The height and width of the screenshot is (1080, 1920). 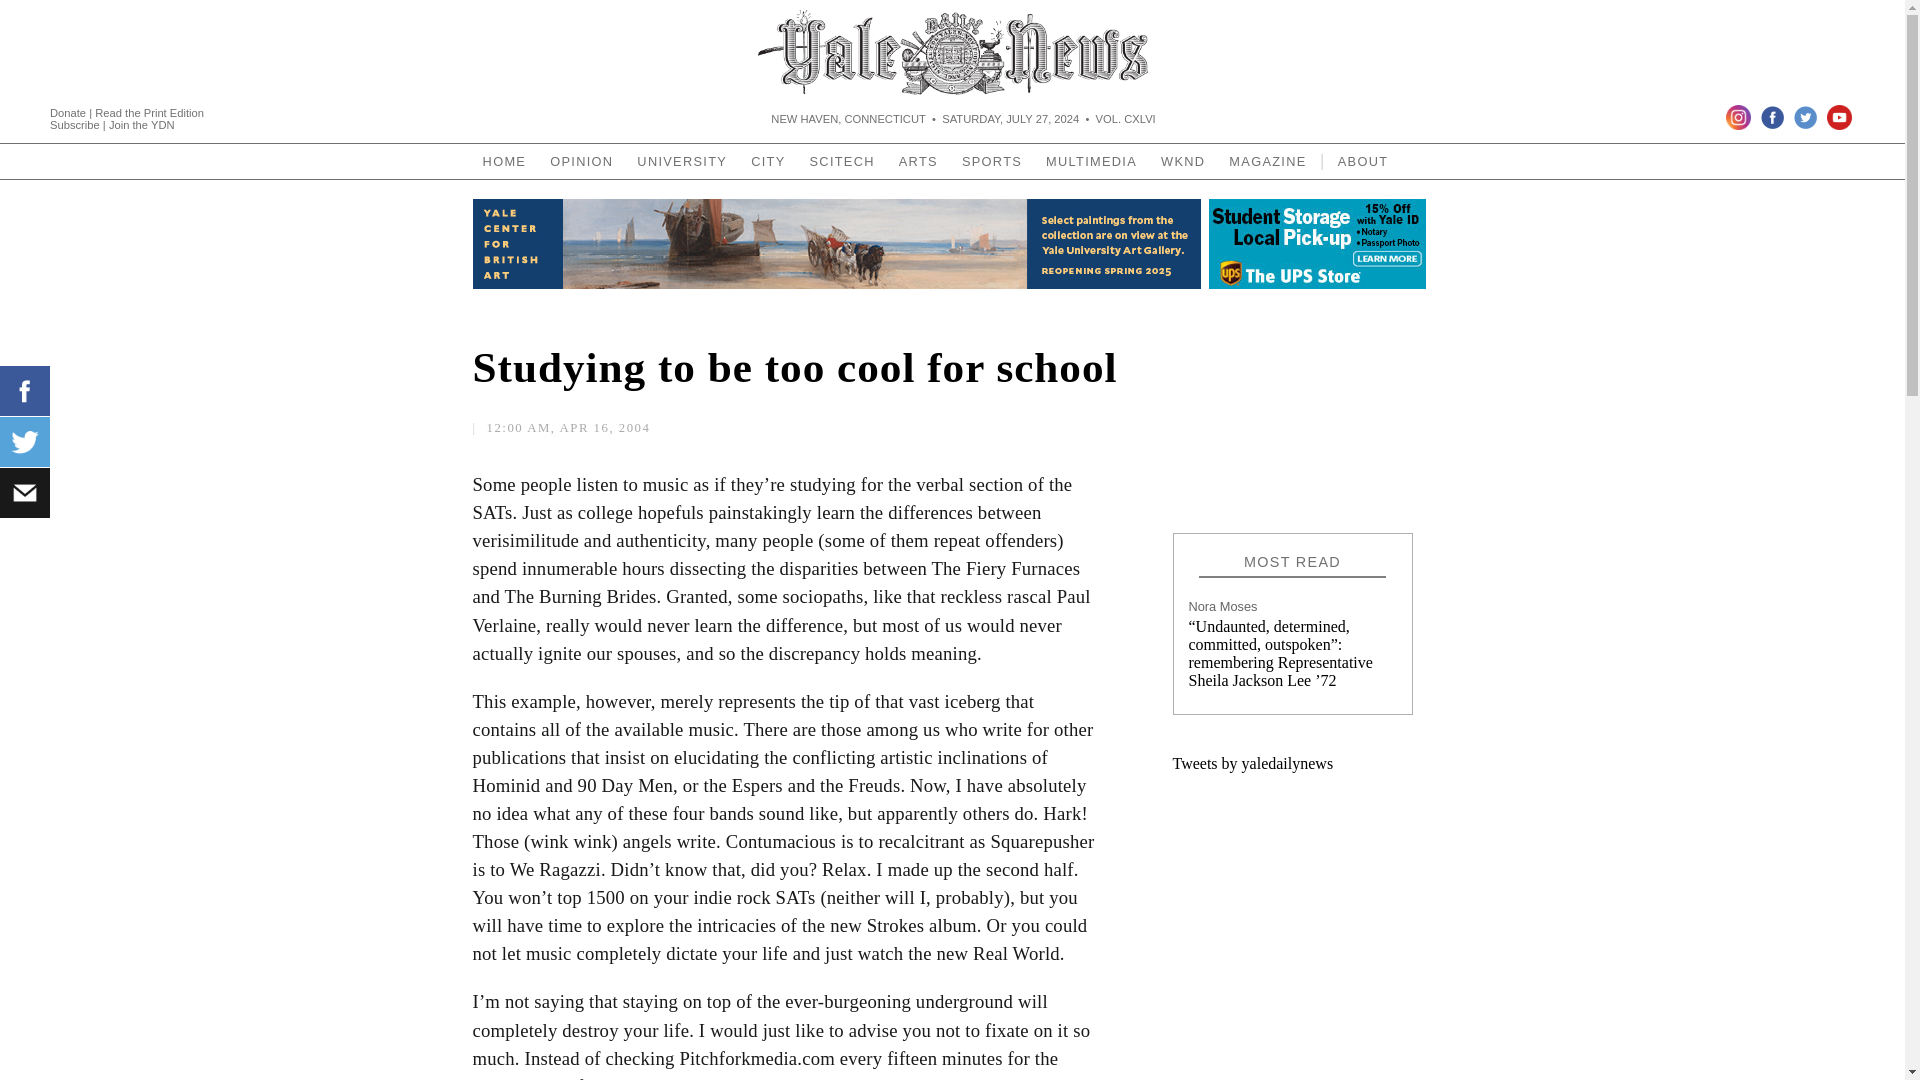 What do you see at coordinates (768, 161) in the screenshot?
I see `CITY` at bounding box center [768, 161].